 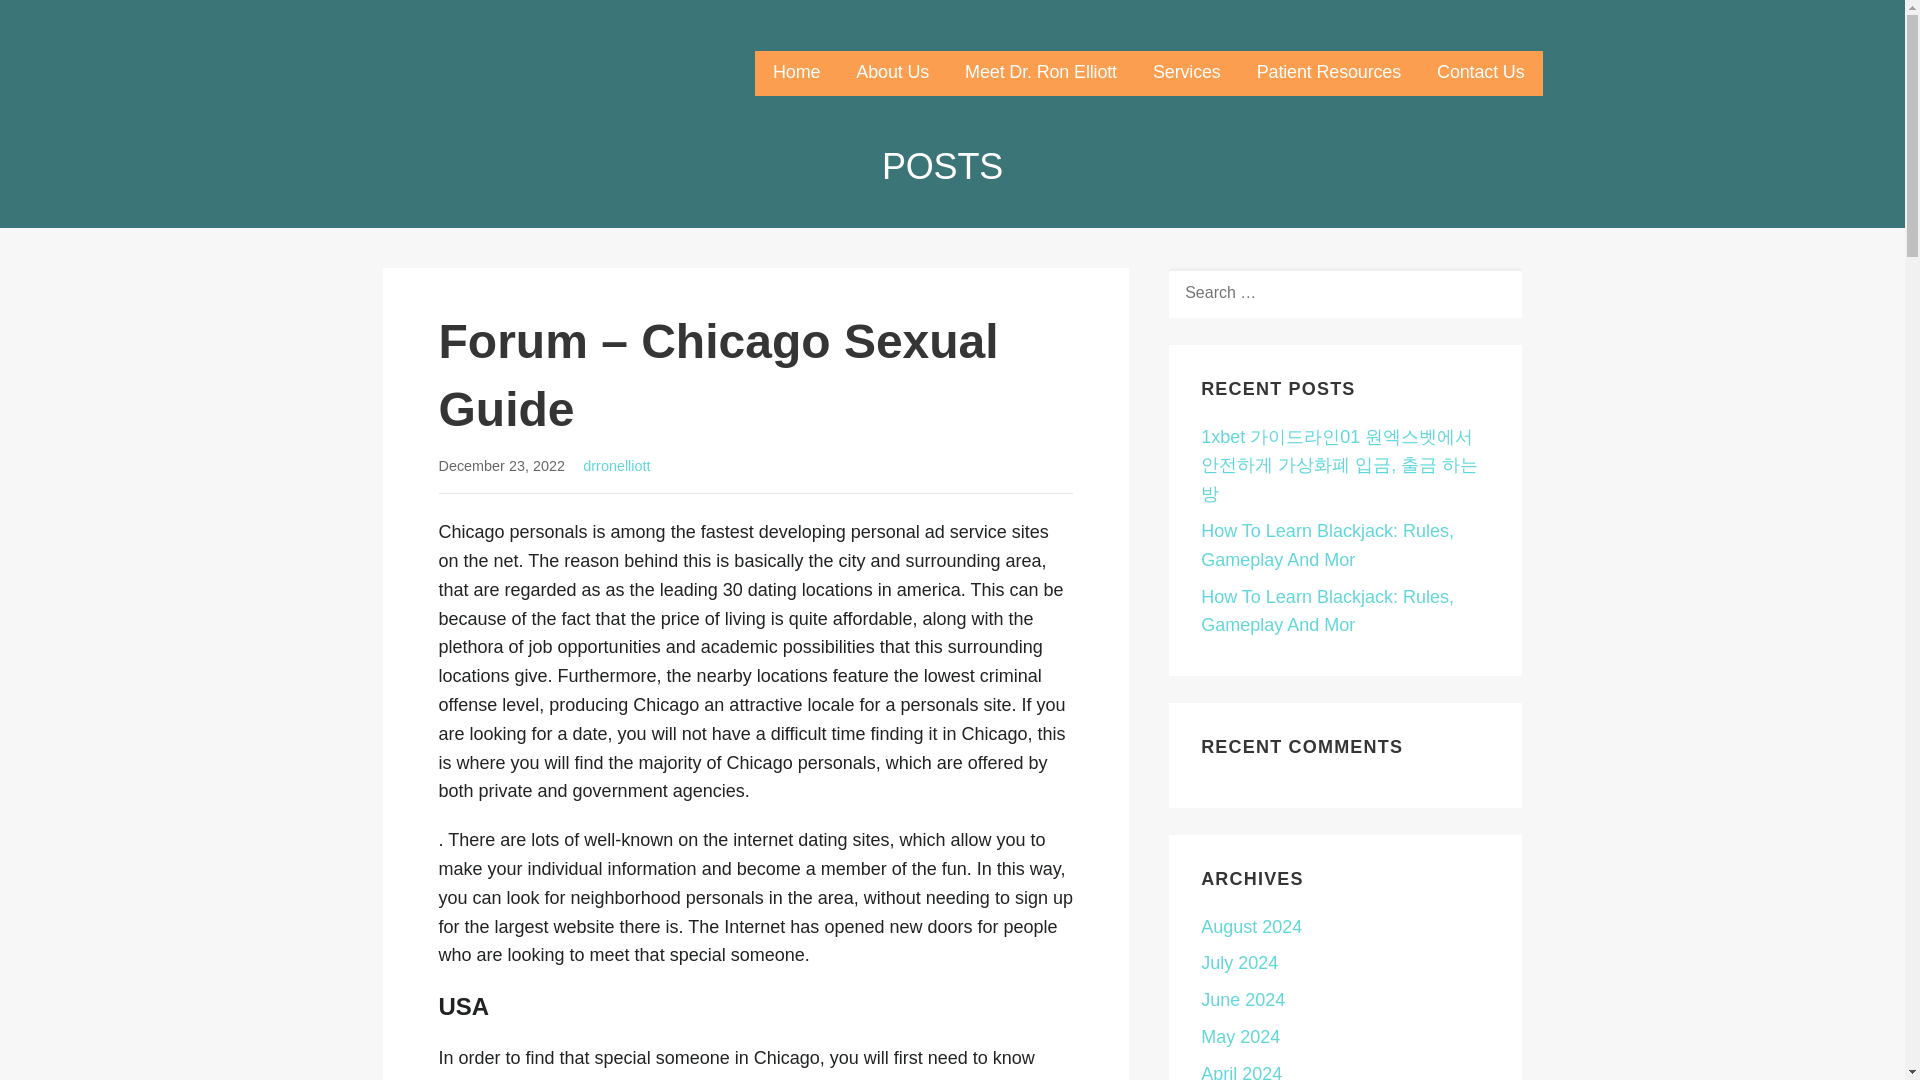 I want to click on Search, so click(x=62, y=22).